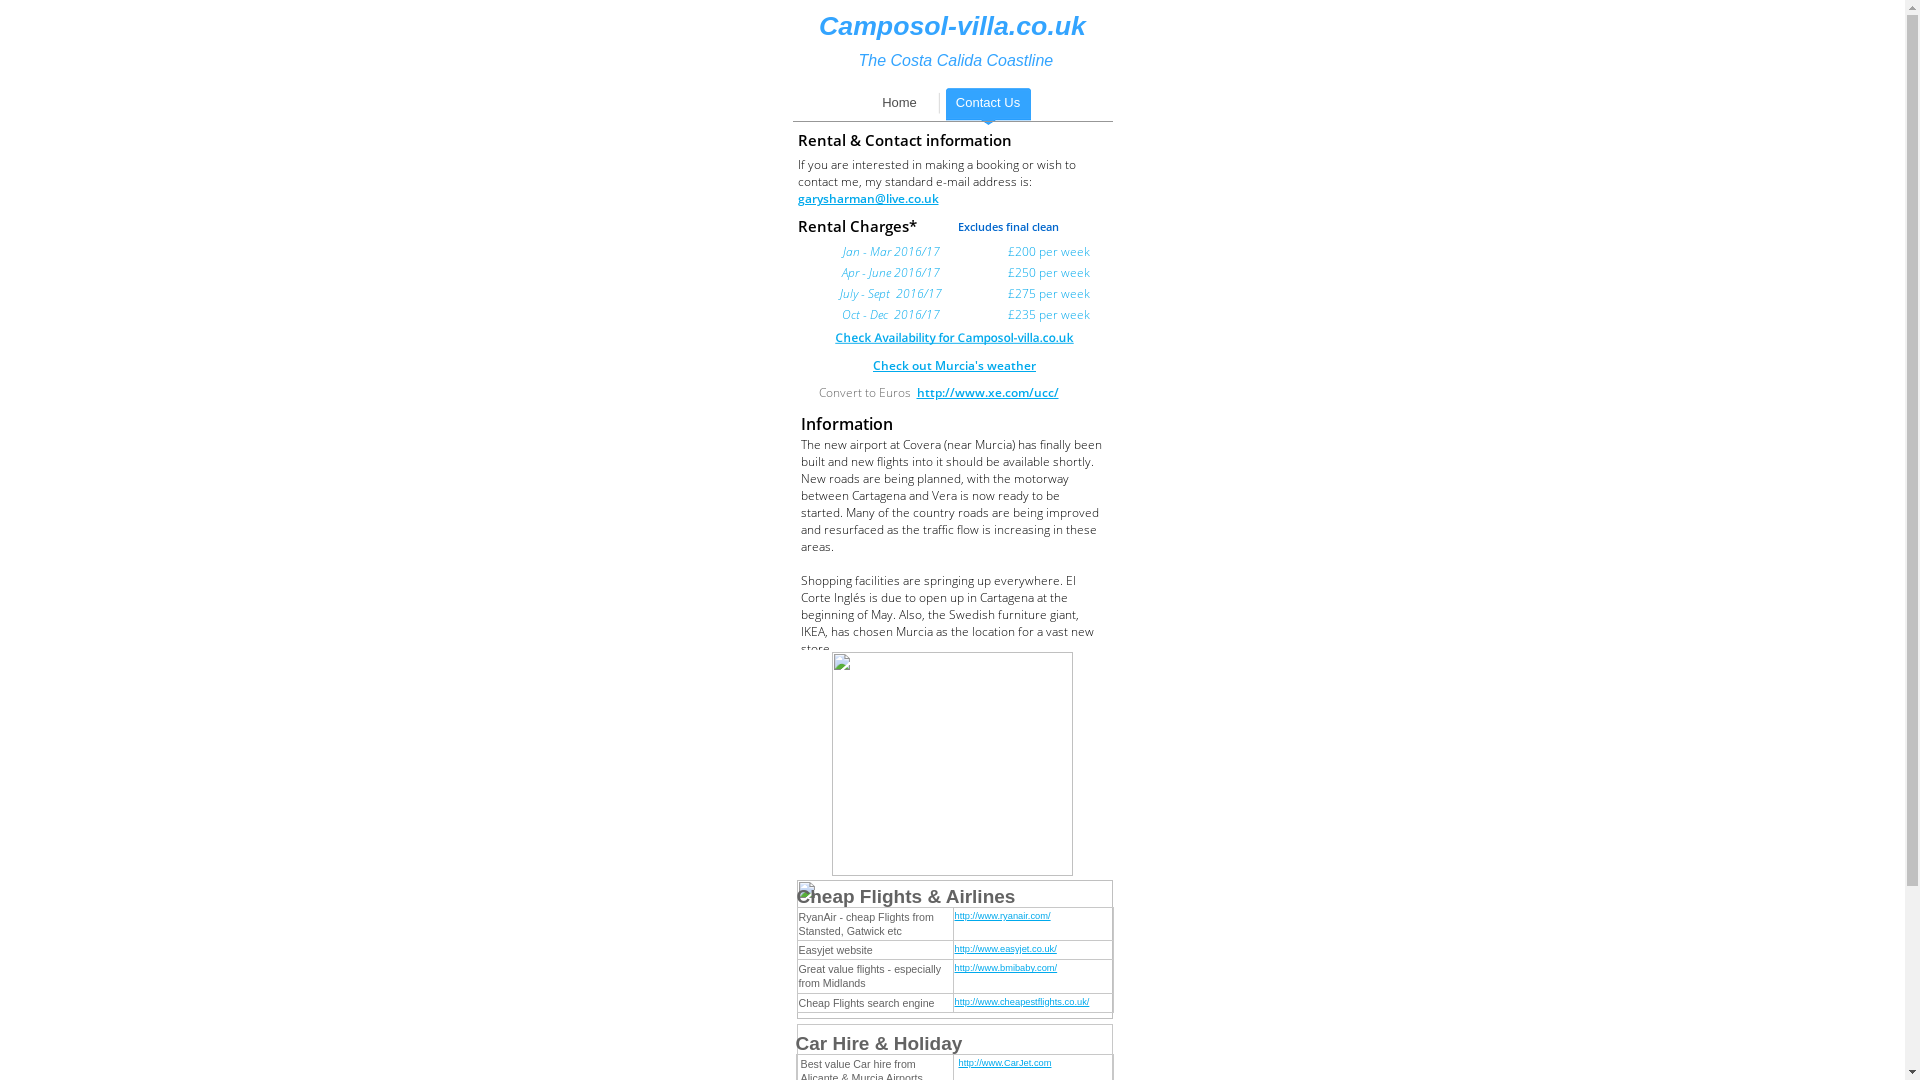 The width and height of the screenshot is (1920, 1080). Describe the element at coordinates (988, 106) in the screenshot. I see `Contact Us` at that location.